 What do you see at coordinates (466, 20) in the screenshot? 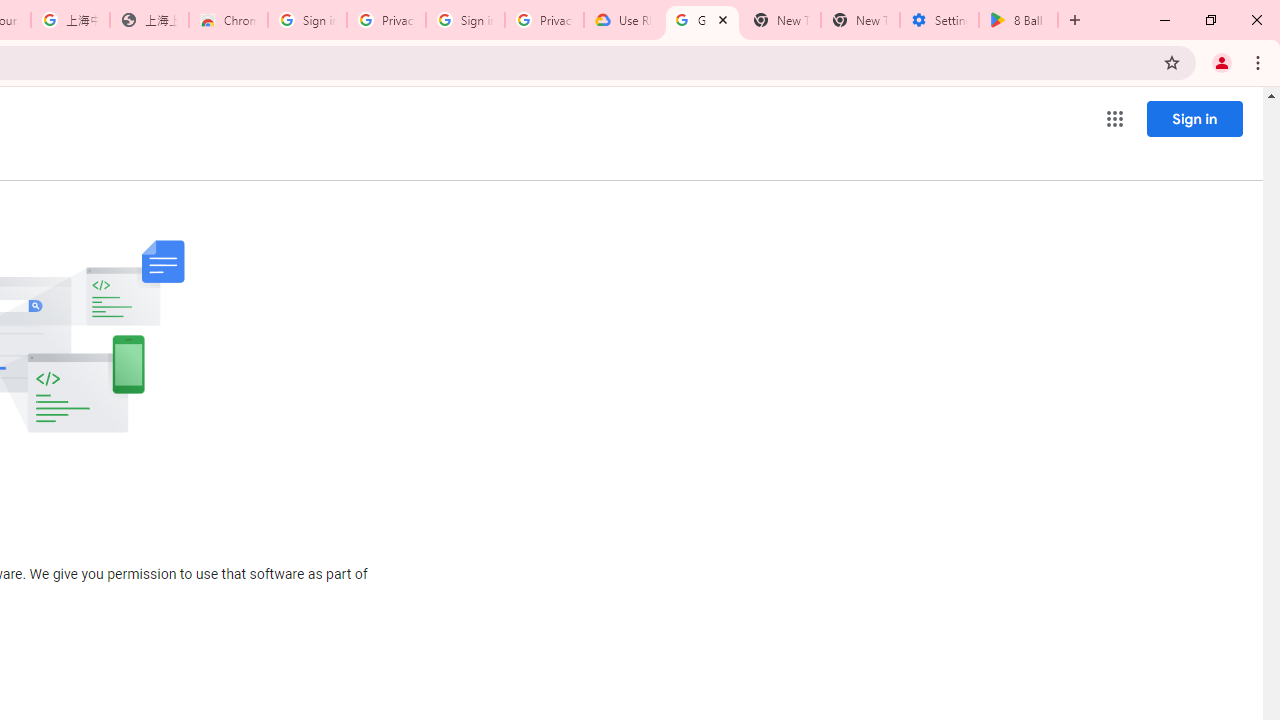
I see `Sign in - Google Accounts` at bounding box center [466, 20].